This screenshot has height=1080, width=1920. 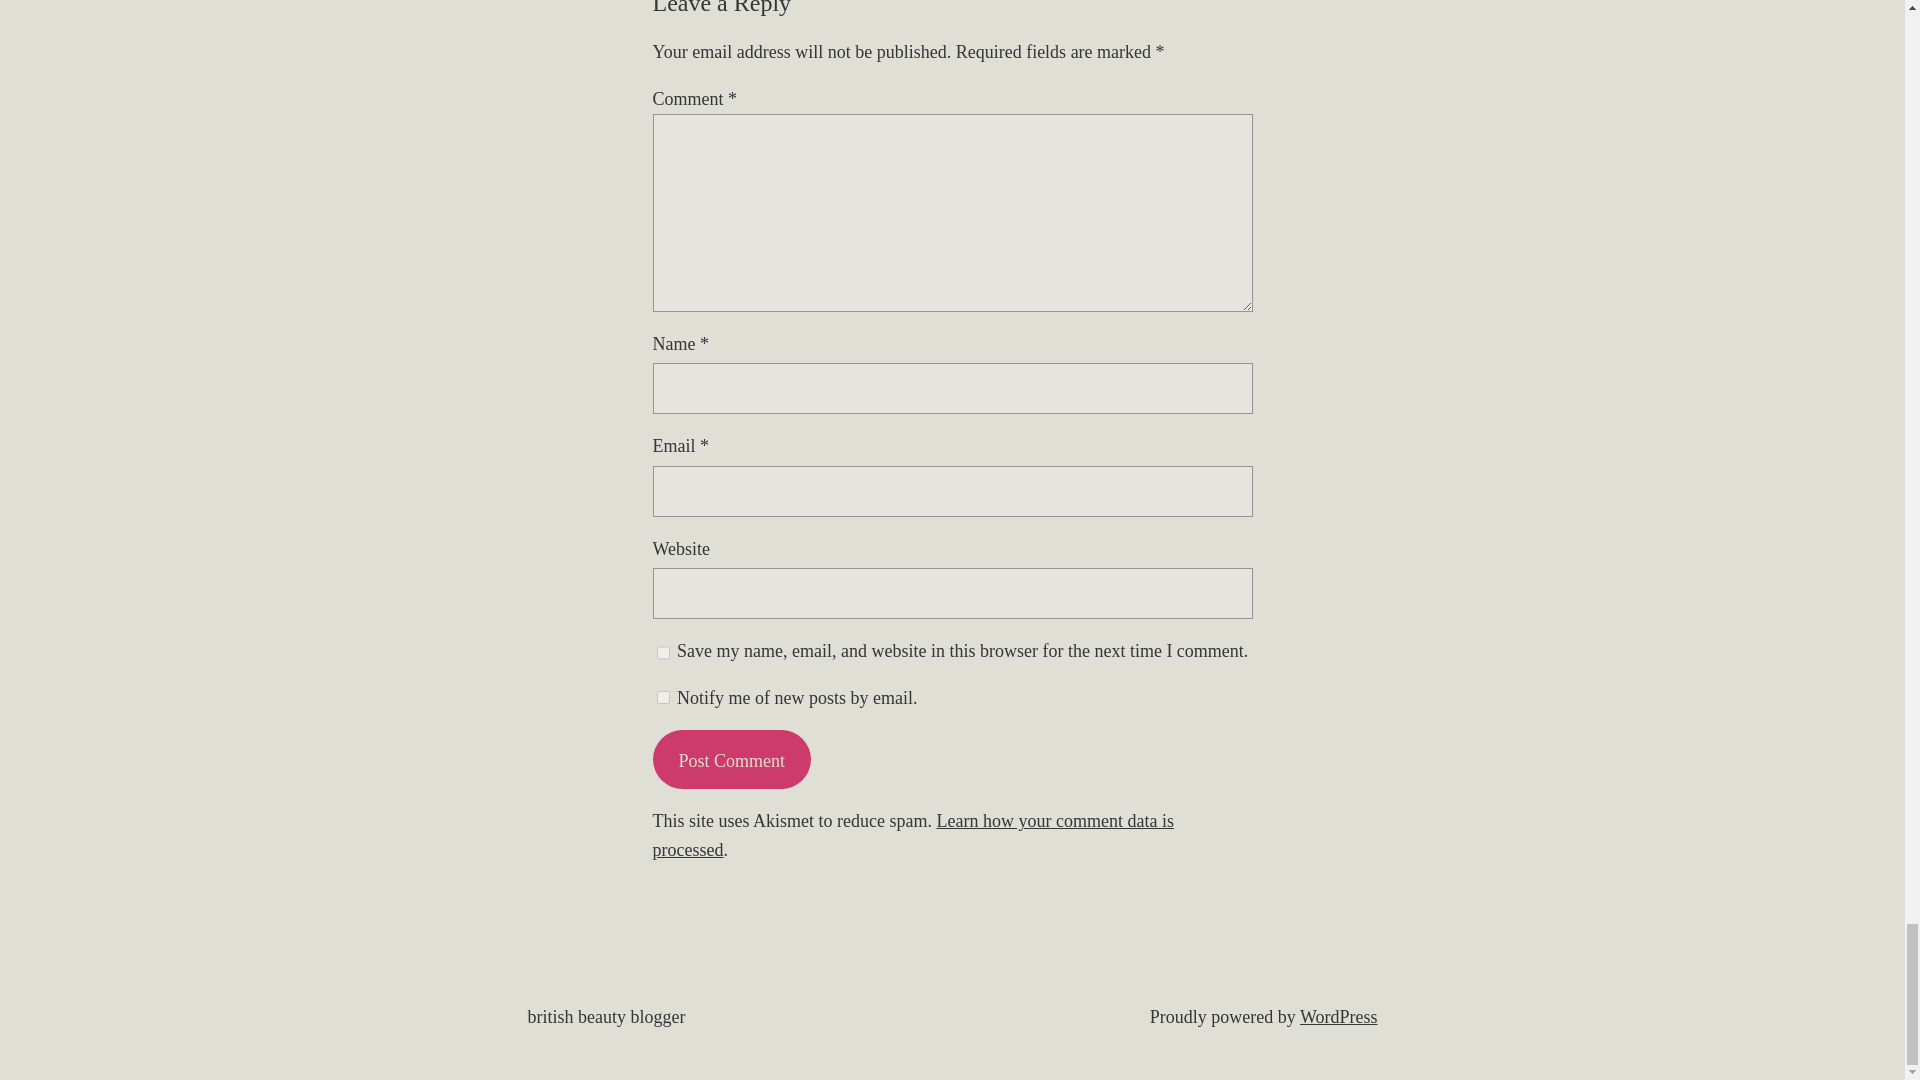 I want to click on Learn how your comment data is processed, so click(x=912, y=835).